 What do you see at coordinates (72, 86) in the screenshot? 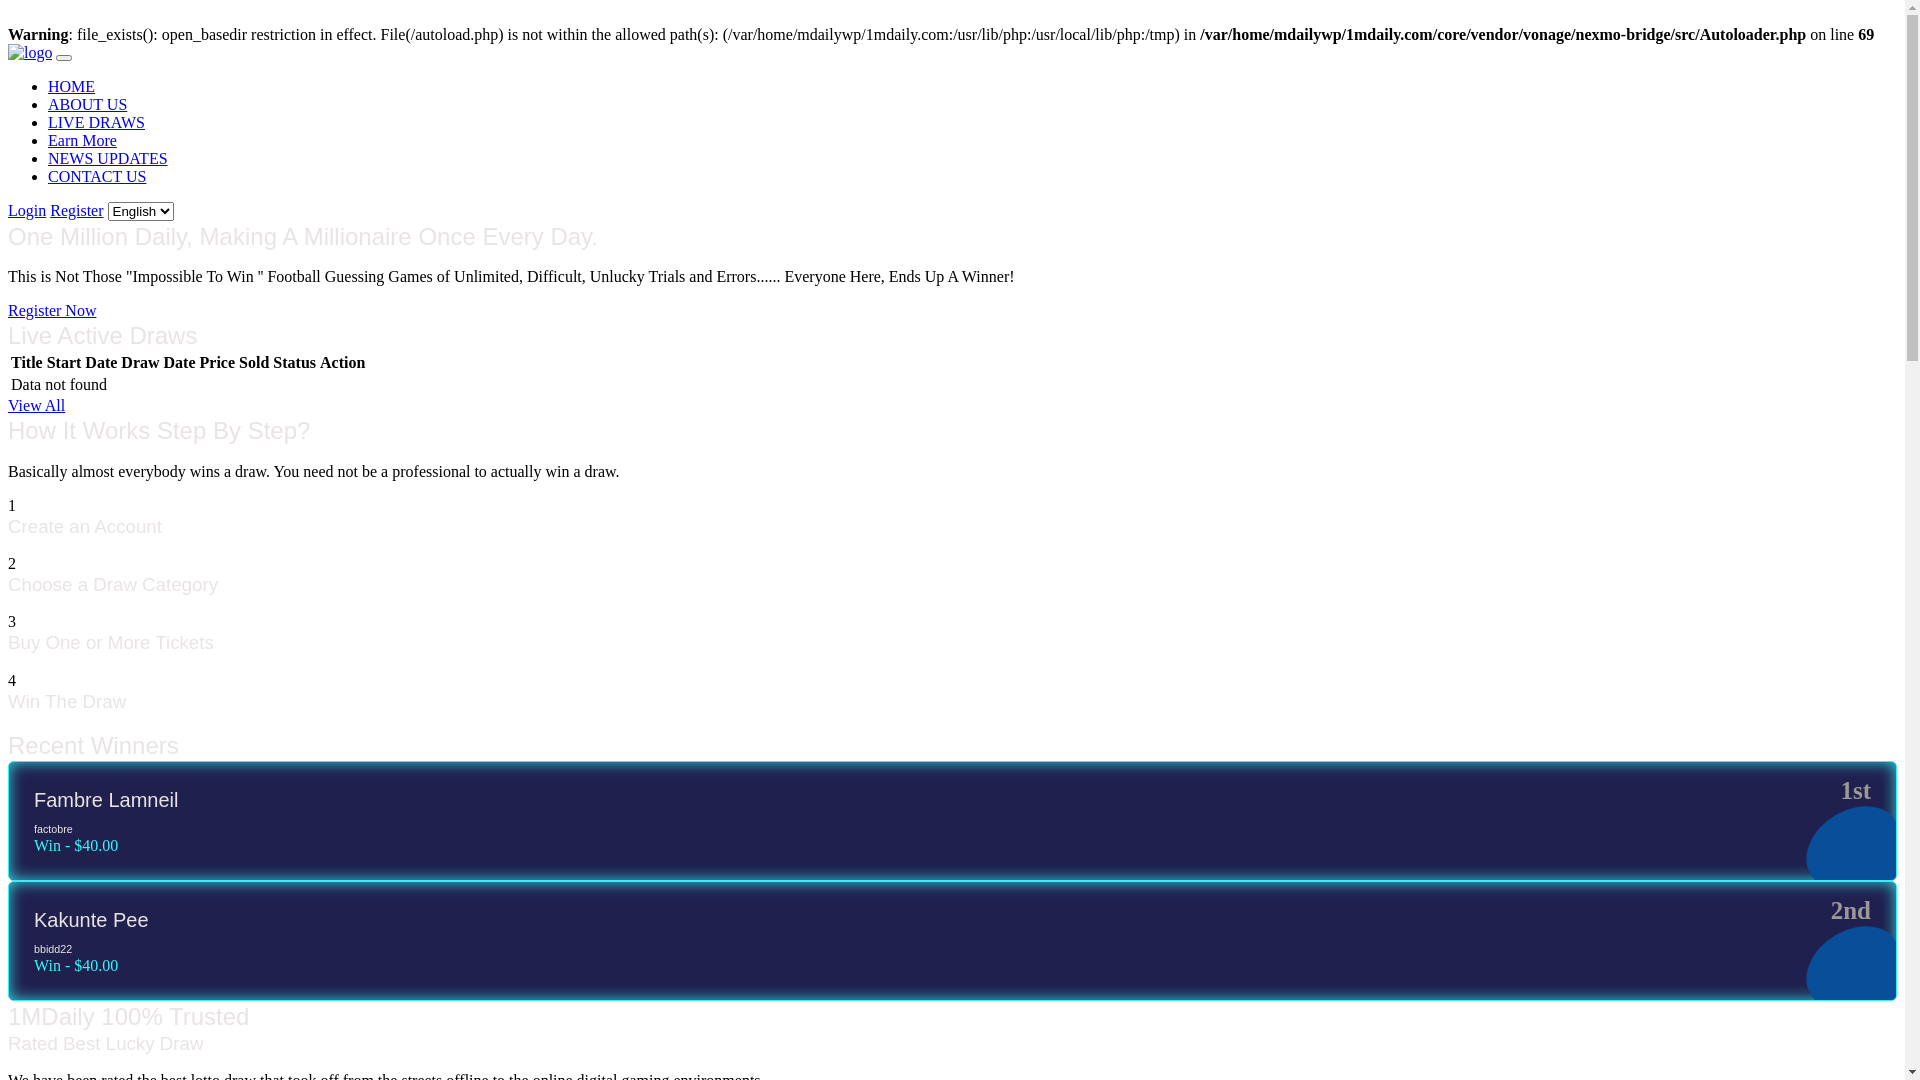
I see `HOME` at bounding box center [72, 86].